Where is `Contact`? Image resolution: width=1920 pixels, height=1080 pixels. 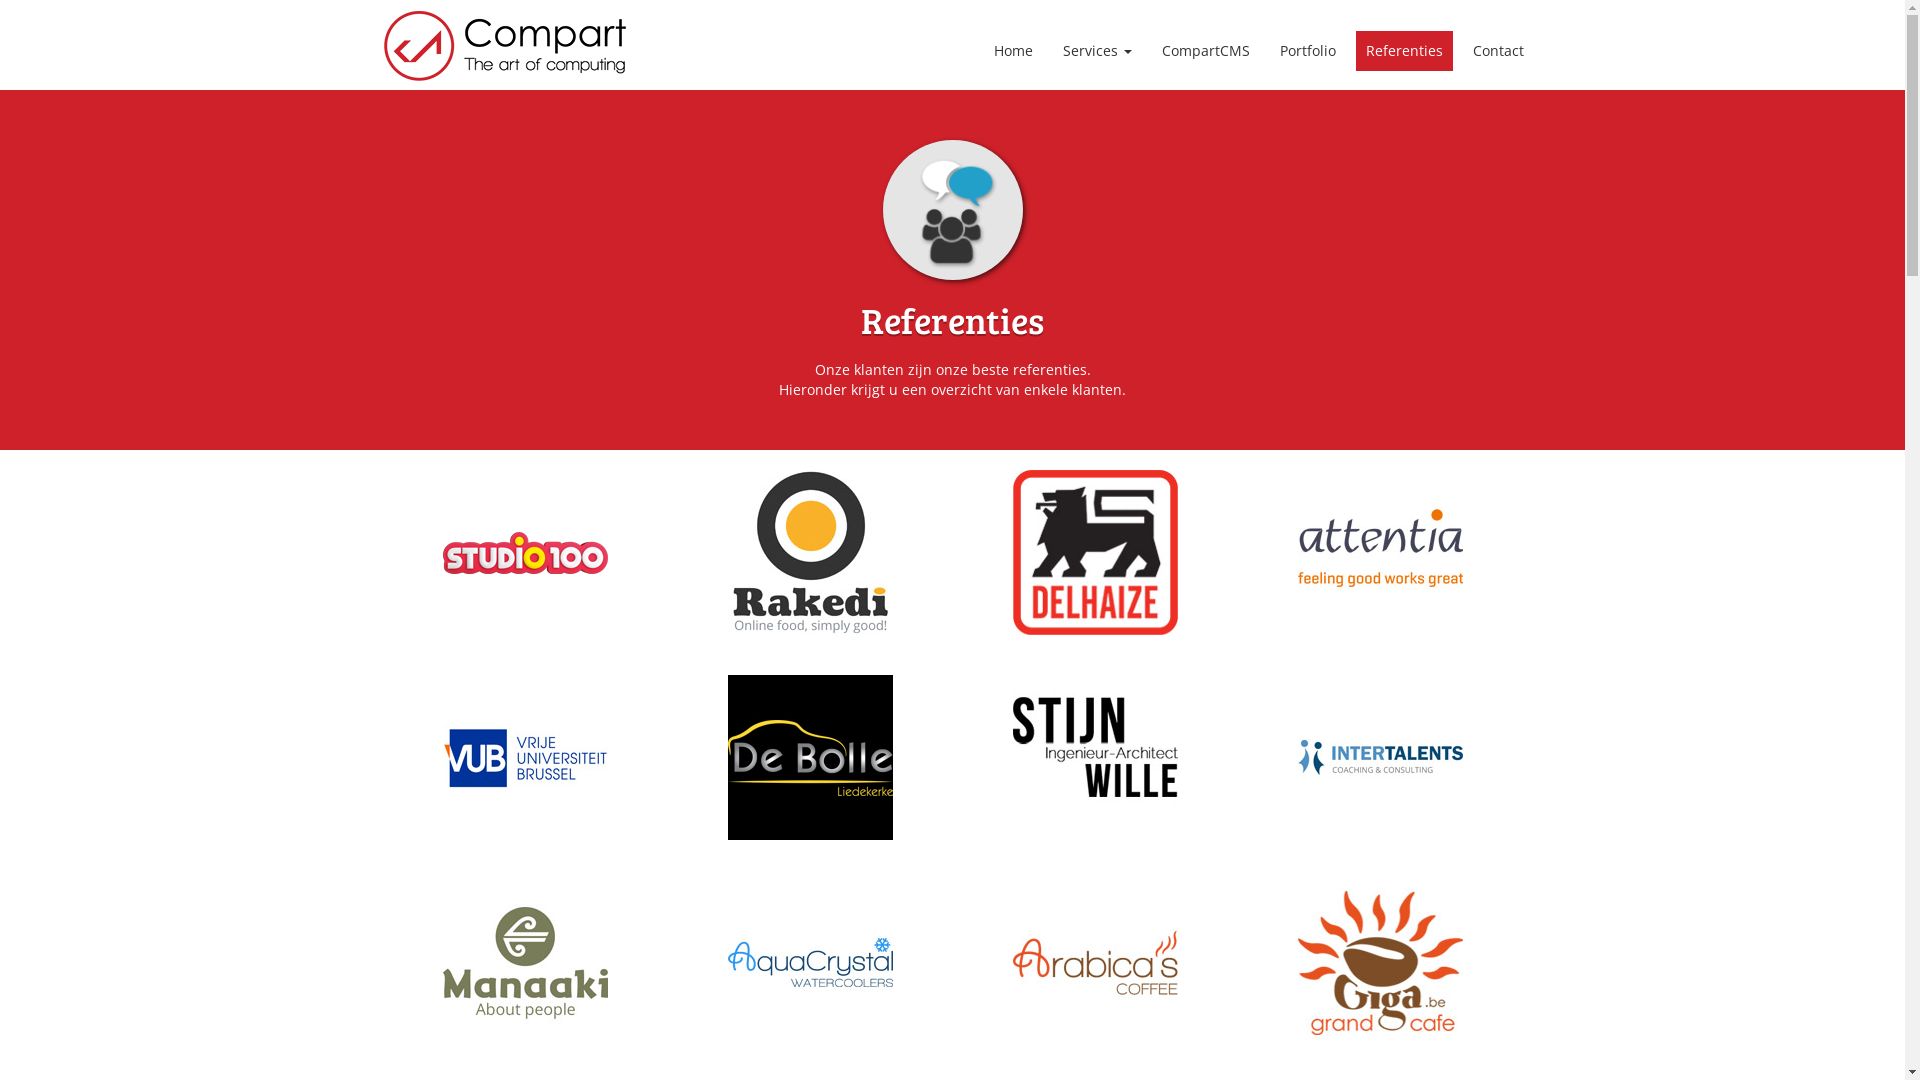
Contact is located at coordinates (1498, 51).